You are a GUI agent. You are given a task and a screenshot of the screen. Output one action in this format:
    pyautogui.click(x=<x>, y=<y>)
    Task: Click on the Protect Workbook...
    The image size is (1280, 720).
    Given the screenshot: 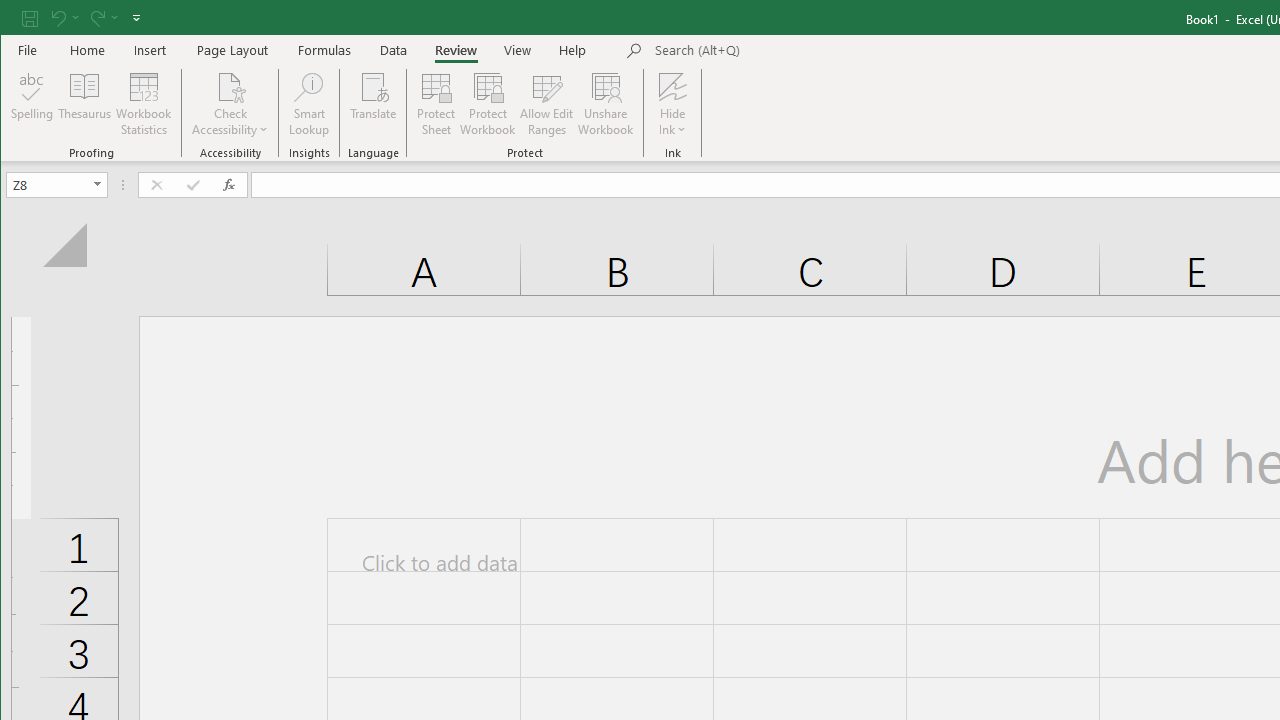 What is the action you would take?
    pyautogui.click(x=488, y=104)
    